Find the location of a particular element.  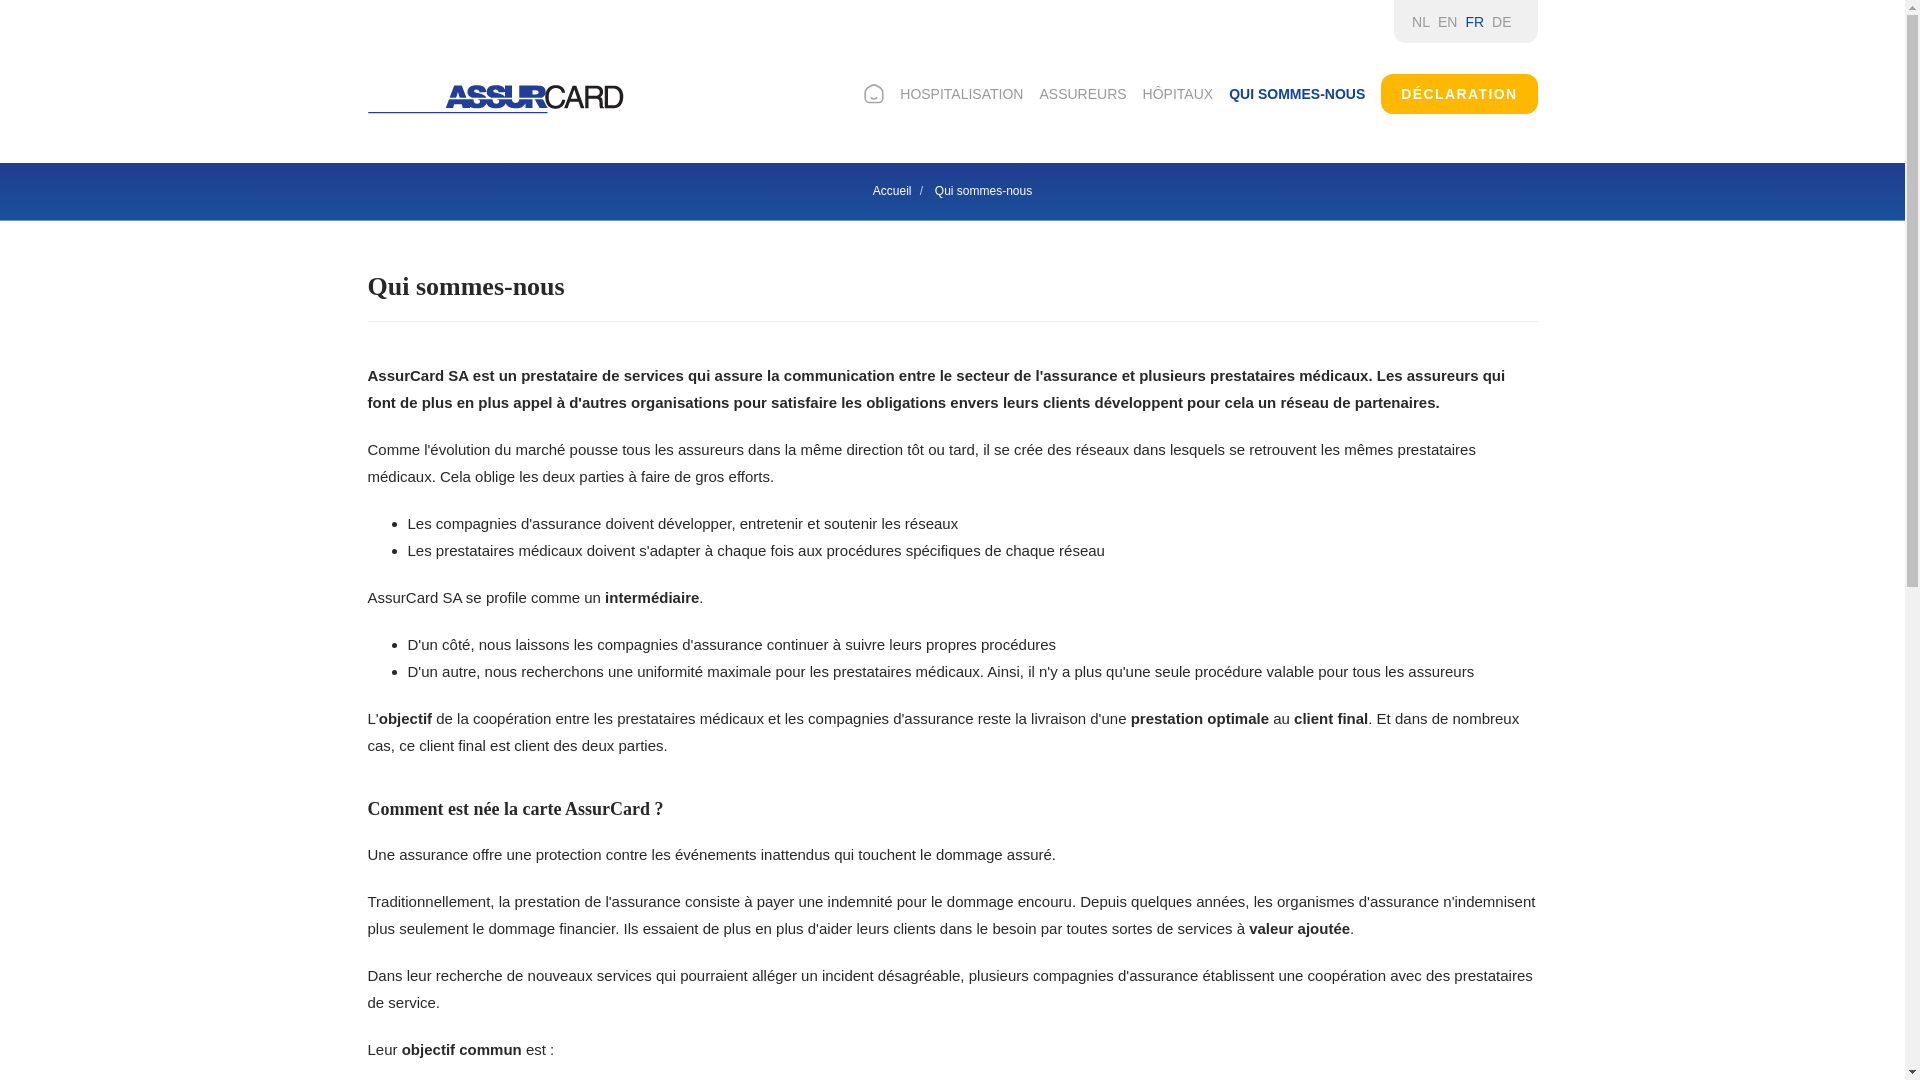

Aller au contenu principal is located at coordinates (0, 0).